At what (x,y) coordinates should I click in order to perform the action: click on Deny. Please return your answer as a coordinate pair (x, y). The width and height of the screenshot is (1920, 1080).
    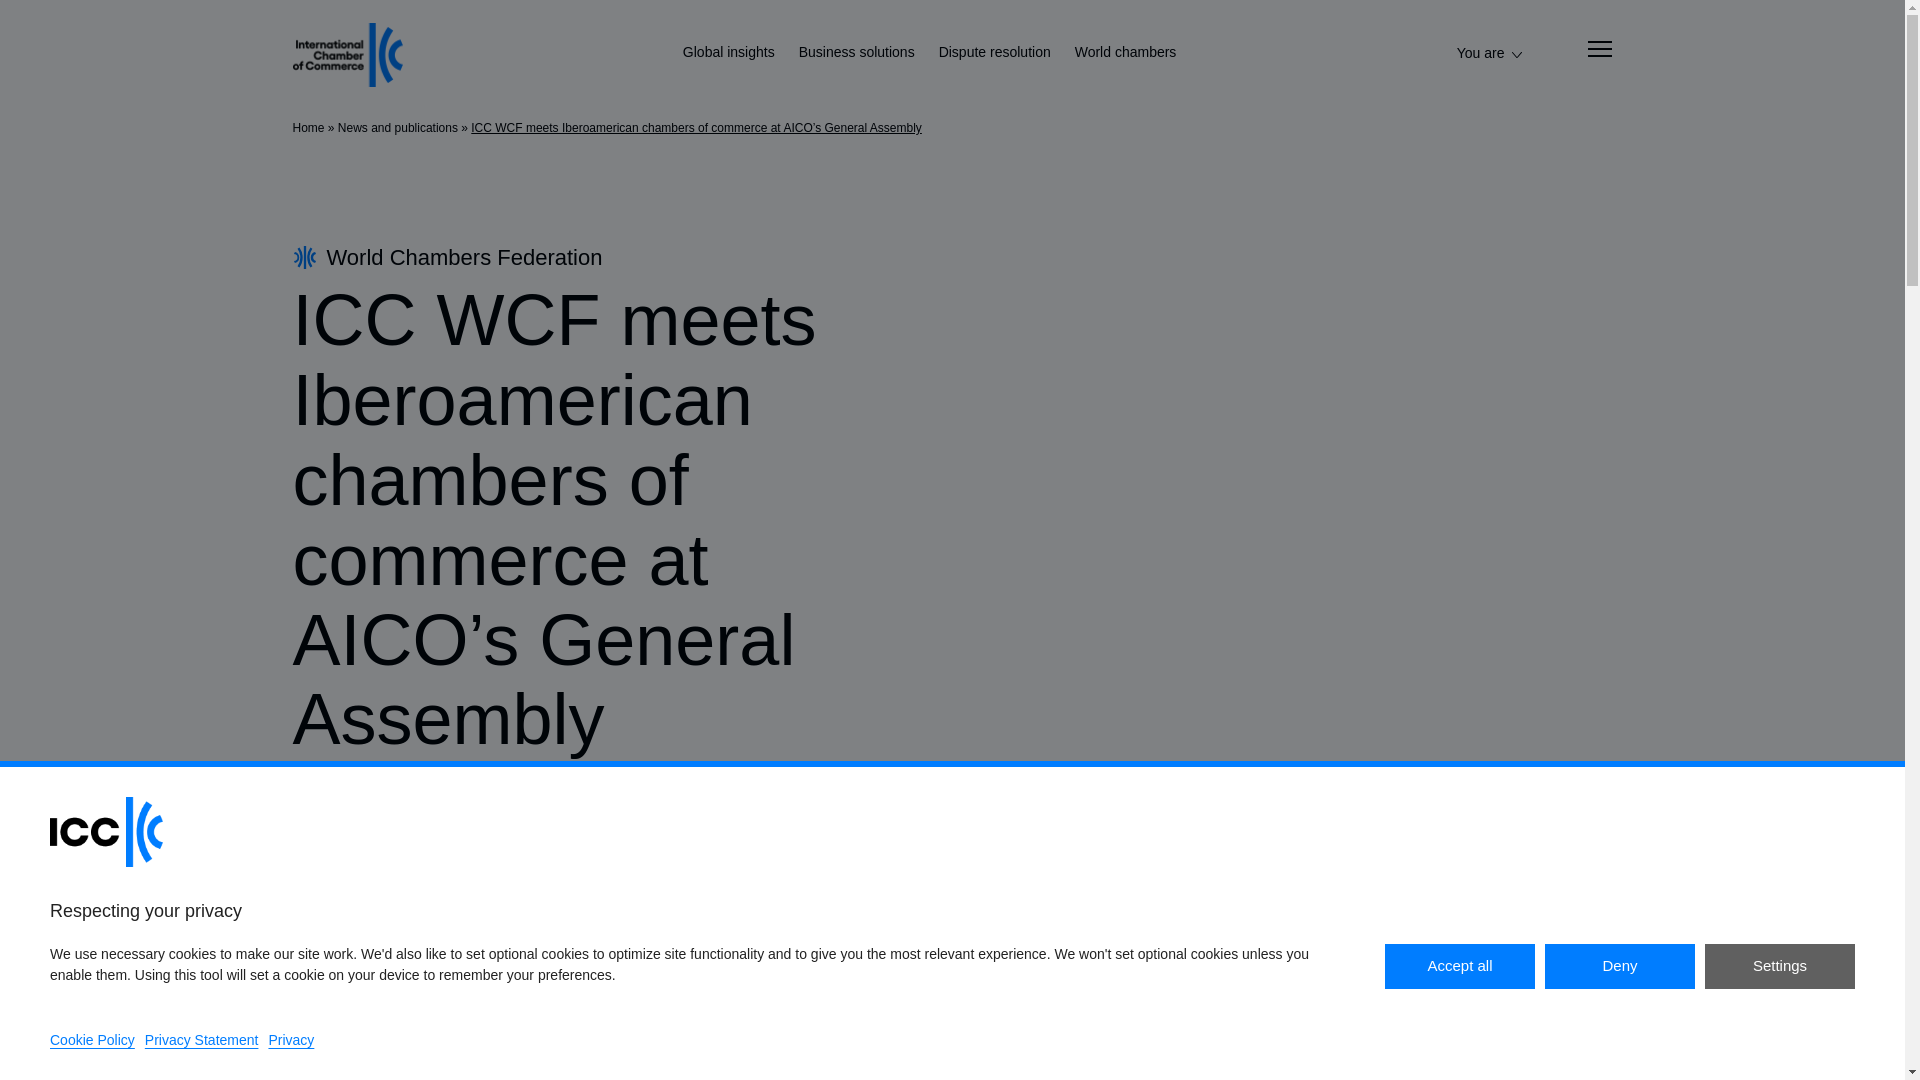
    Looking at the image, I should click on (1620, 966).